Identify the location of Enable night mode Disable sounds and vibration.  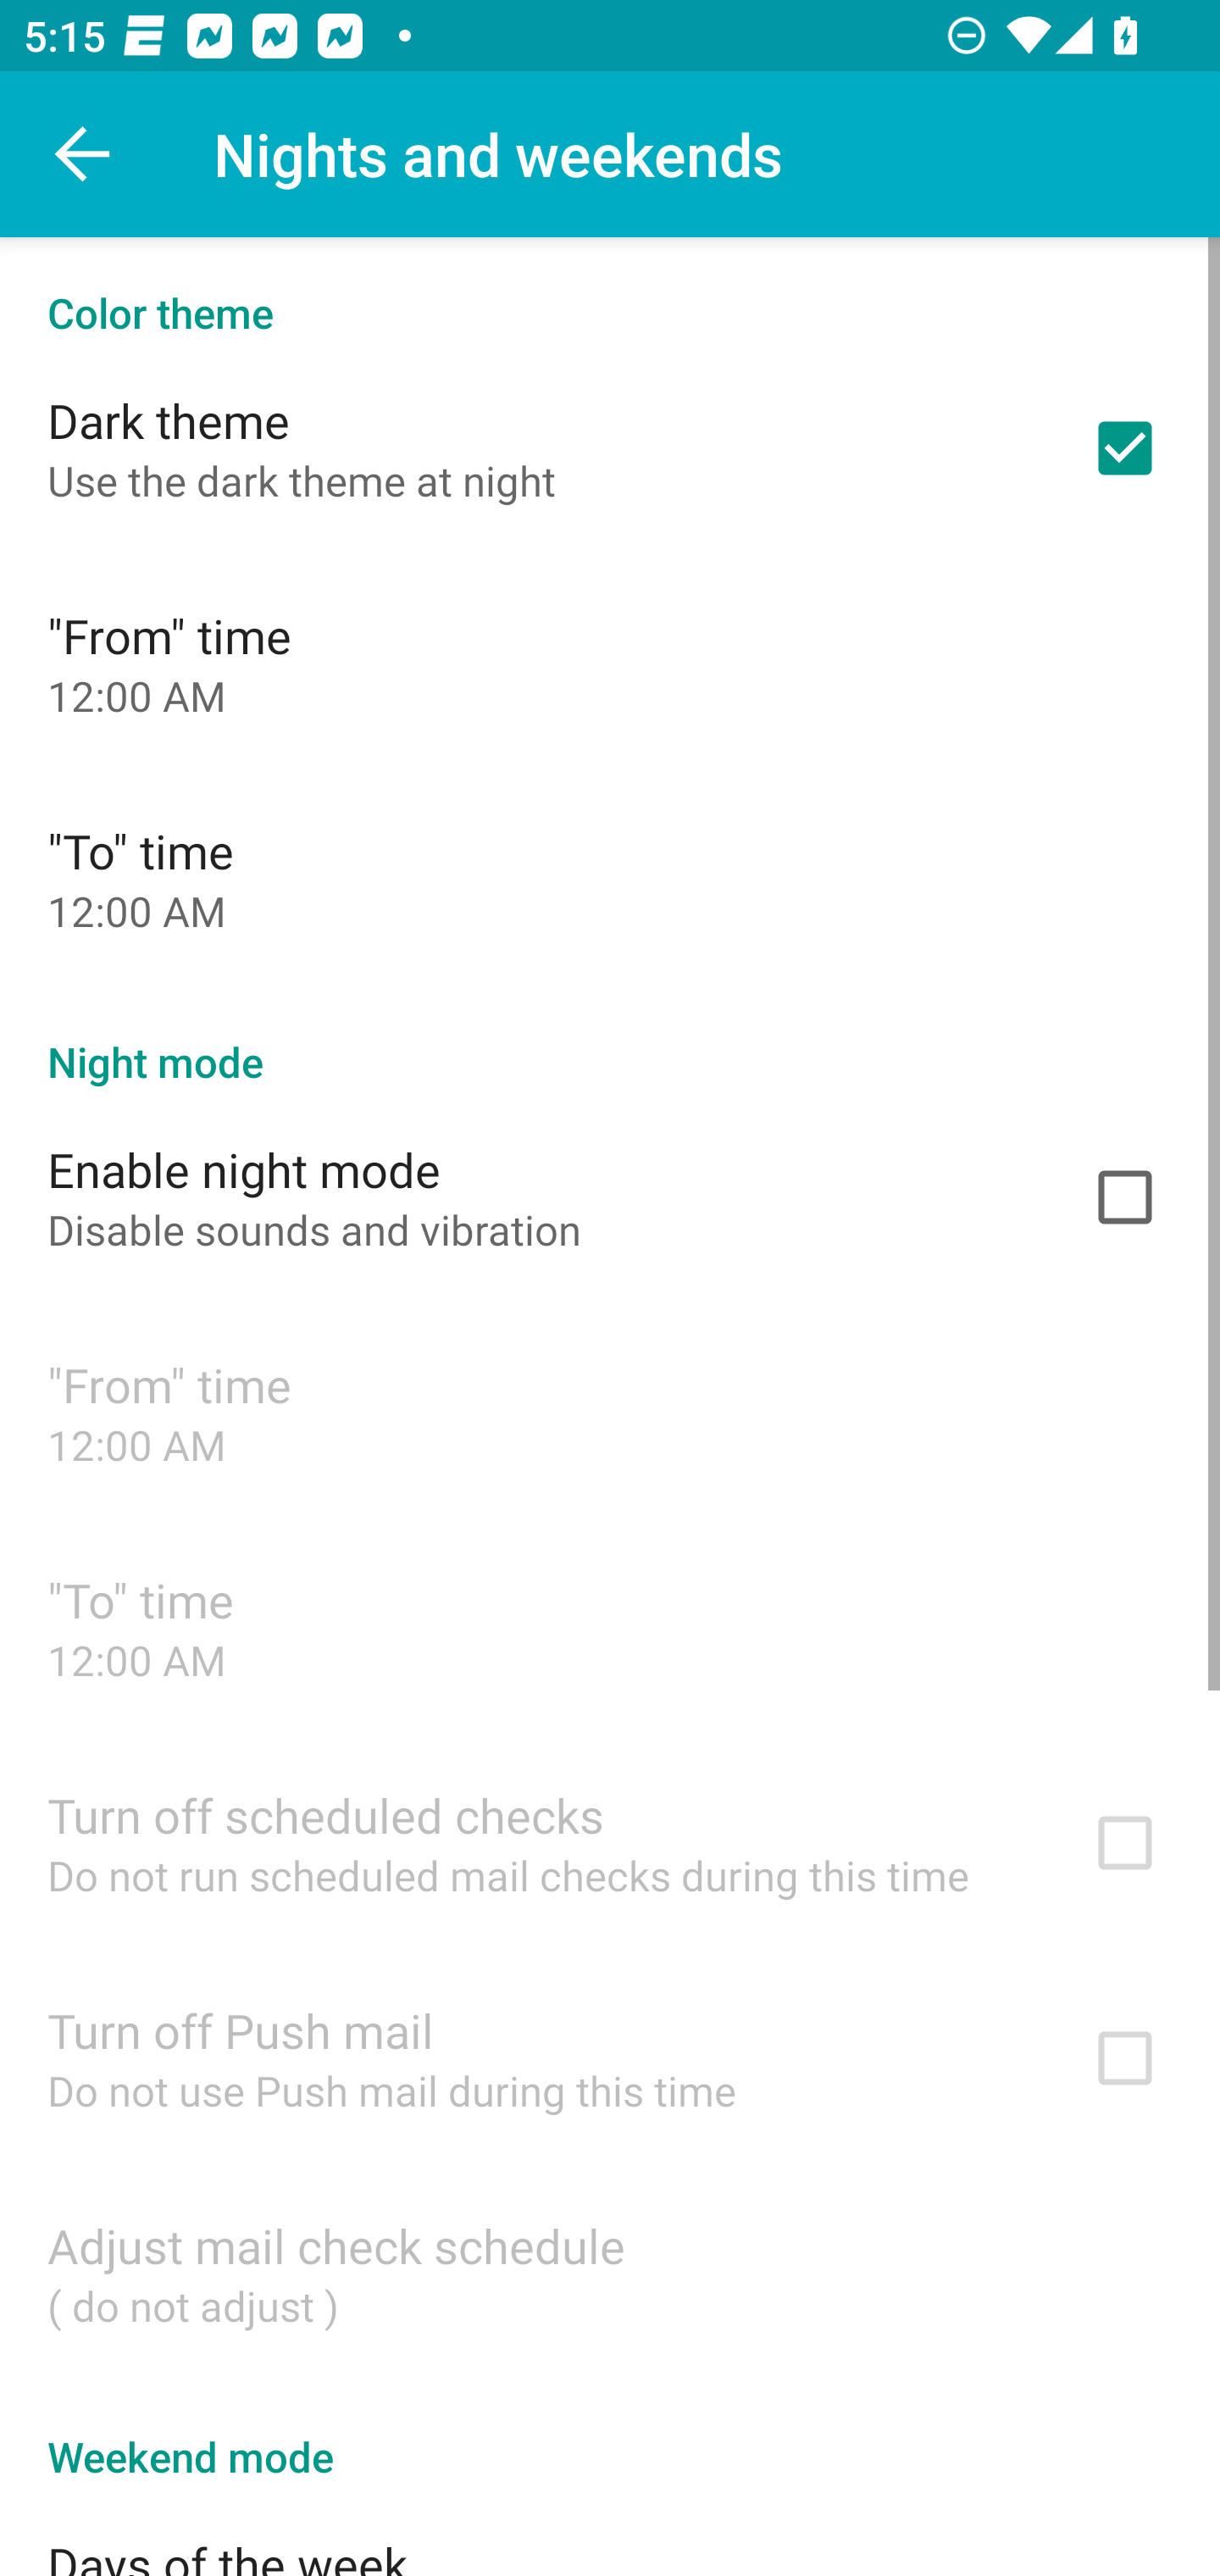
(610, 1197).